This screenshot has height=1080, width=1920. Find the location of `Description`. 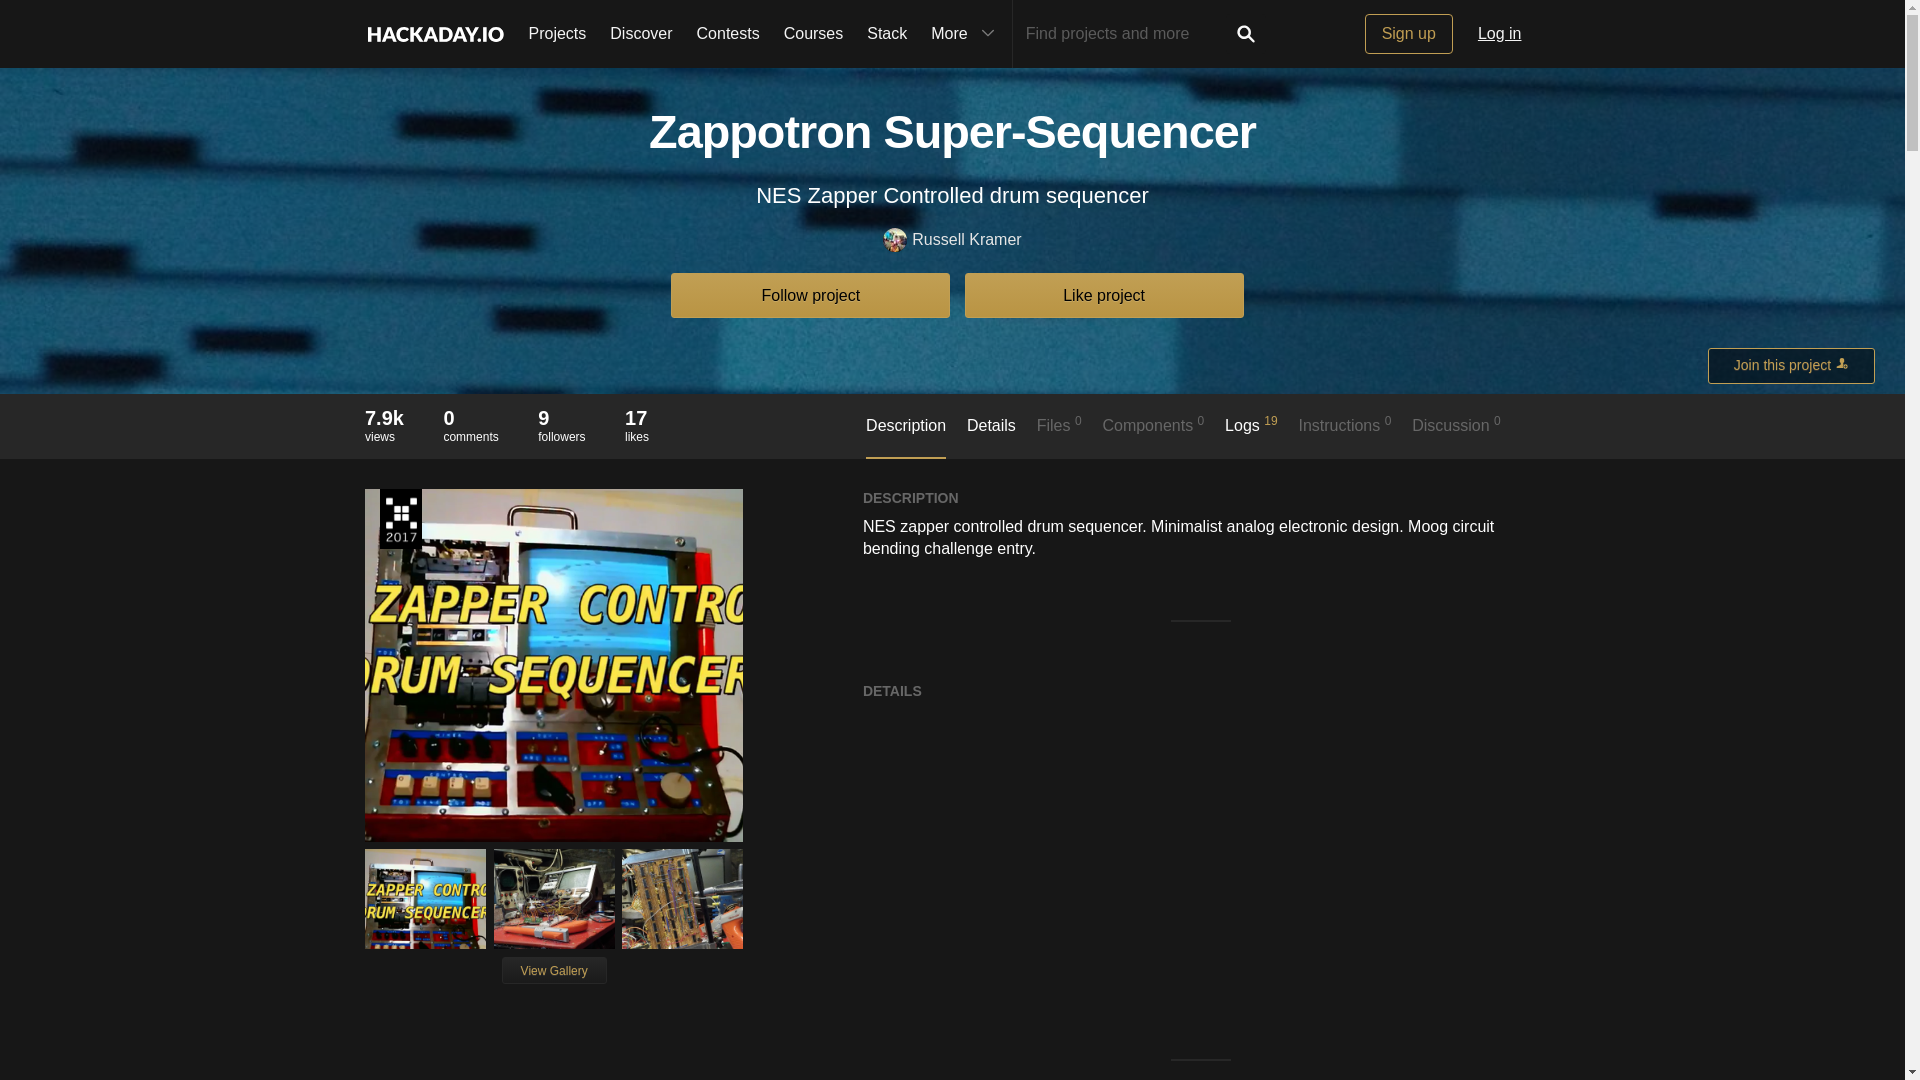

Description is located at coordinates (906, 436).